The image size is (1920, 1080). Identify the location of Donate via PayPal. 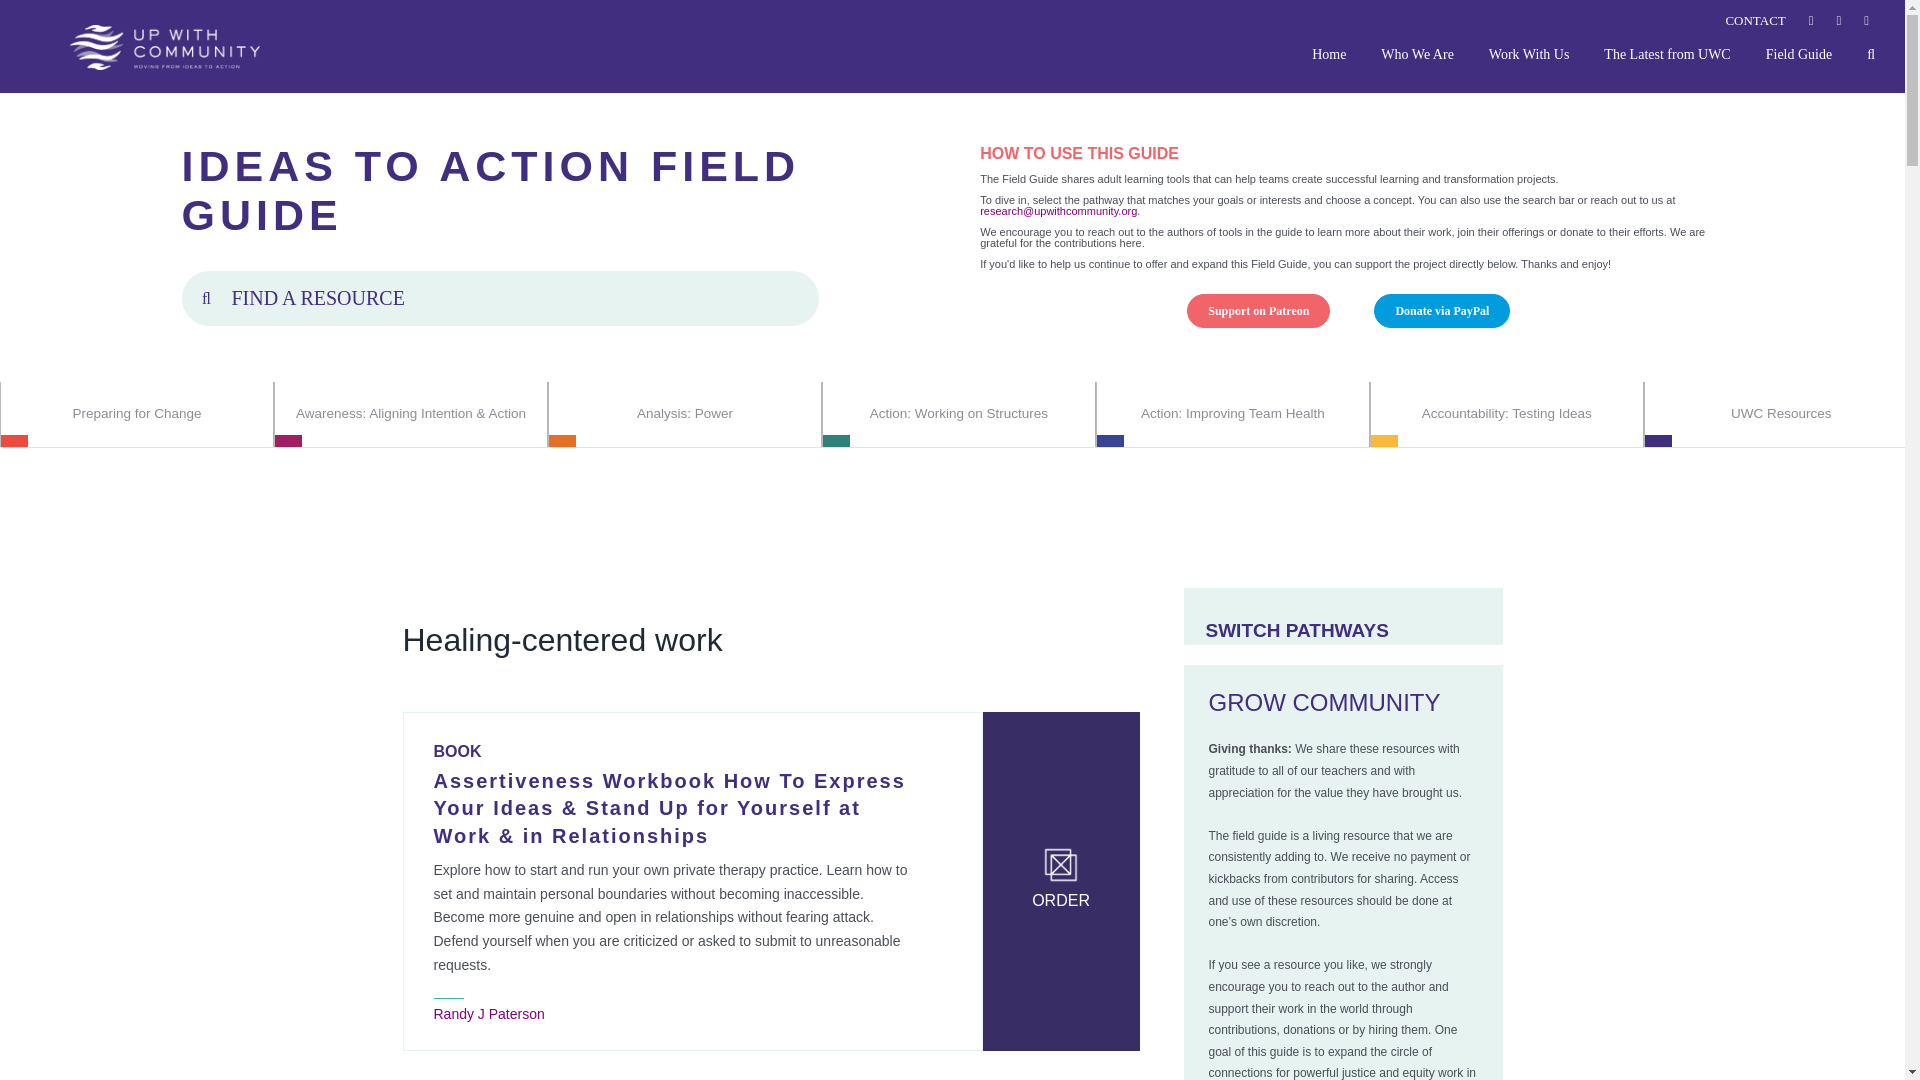
(1442, 310).